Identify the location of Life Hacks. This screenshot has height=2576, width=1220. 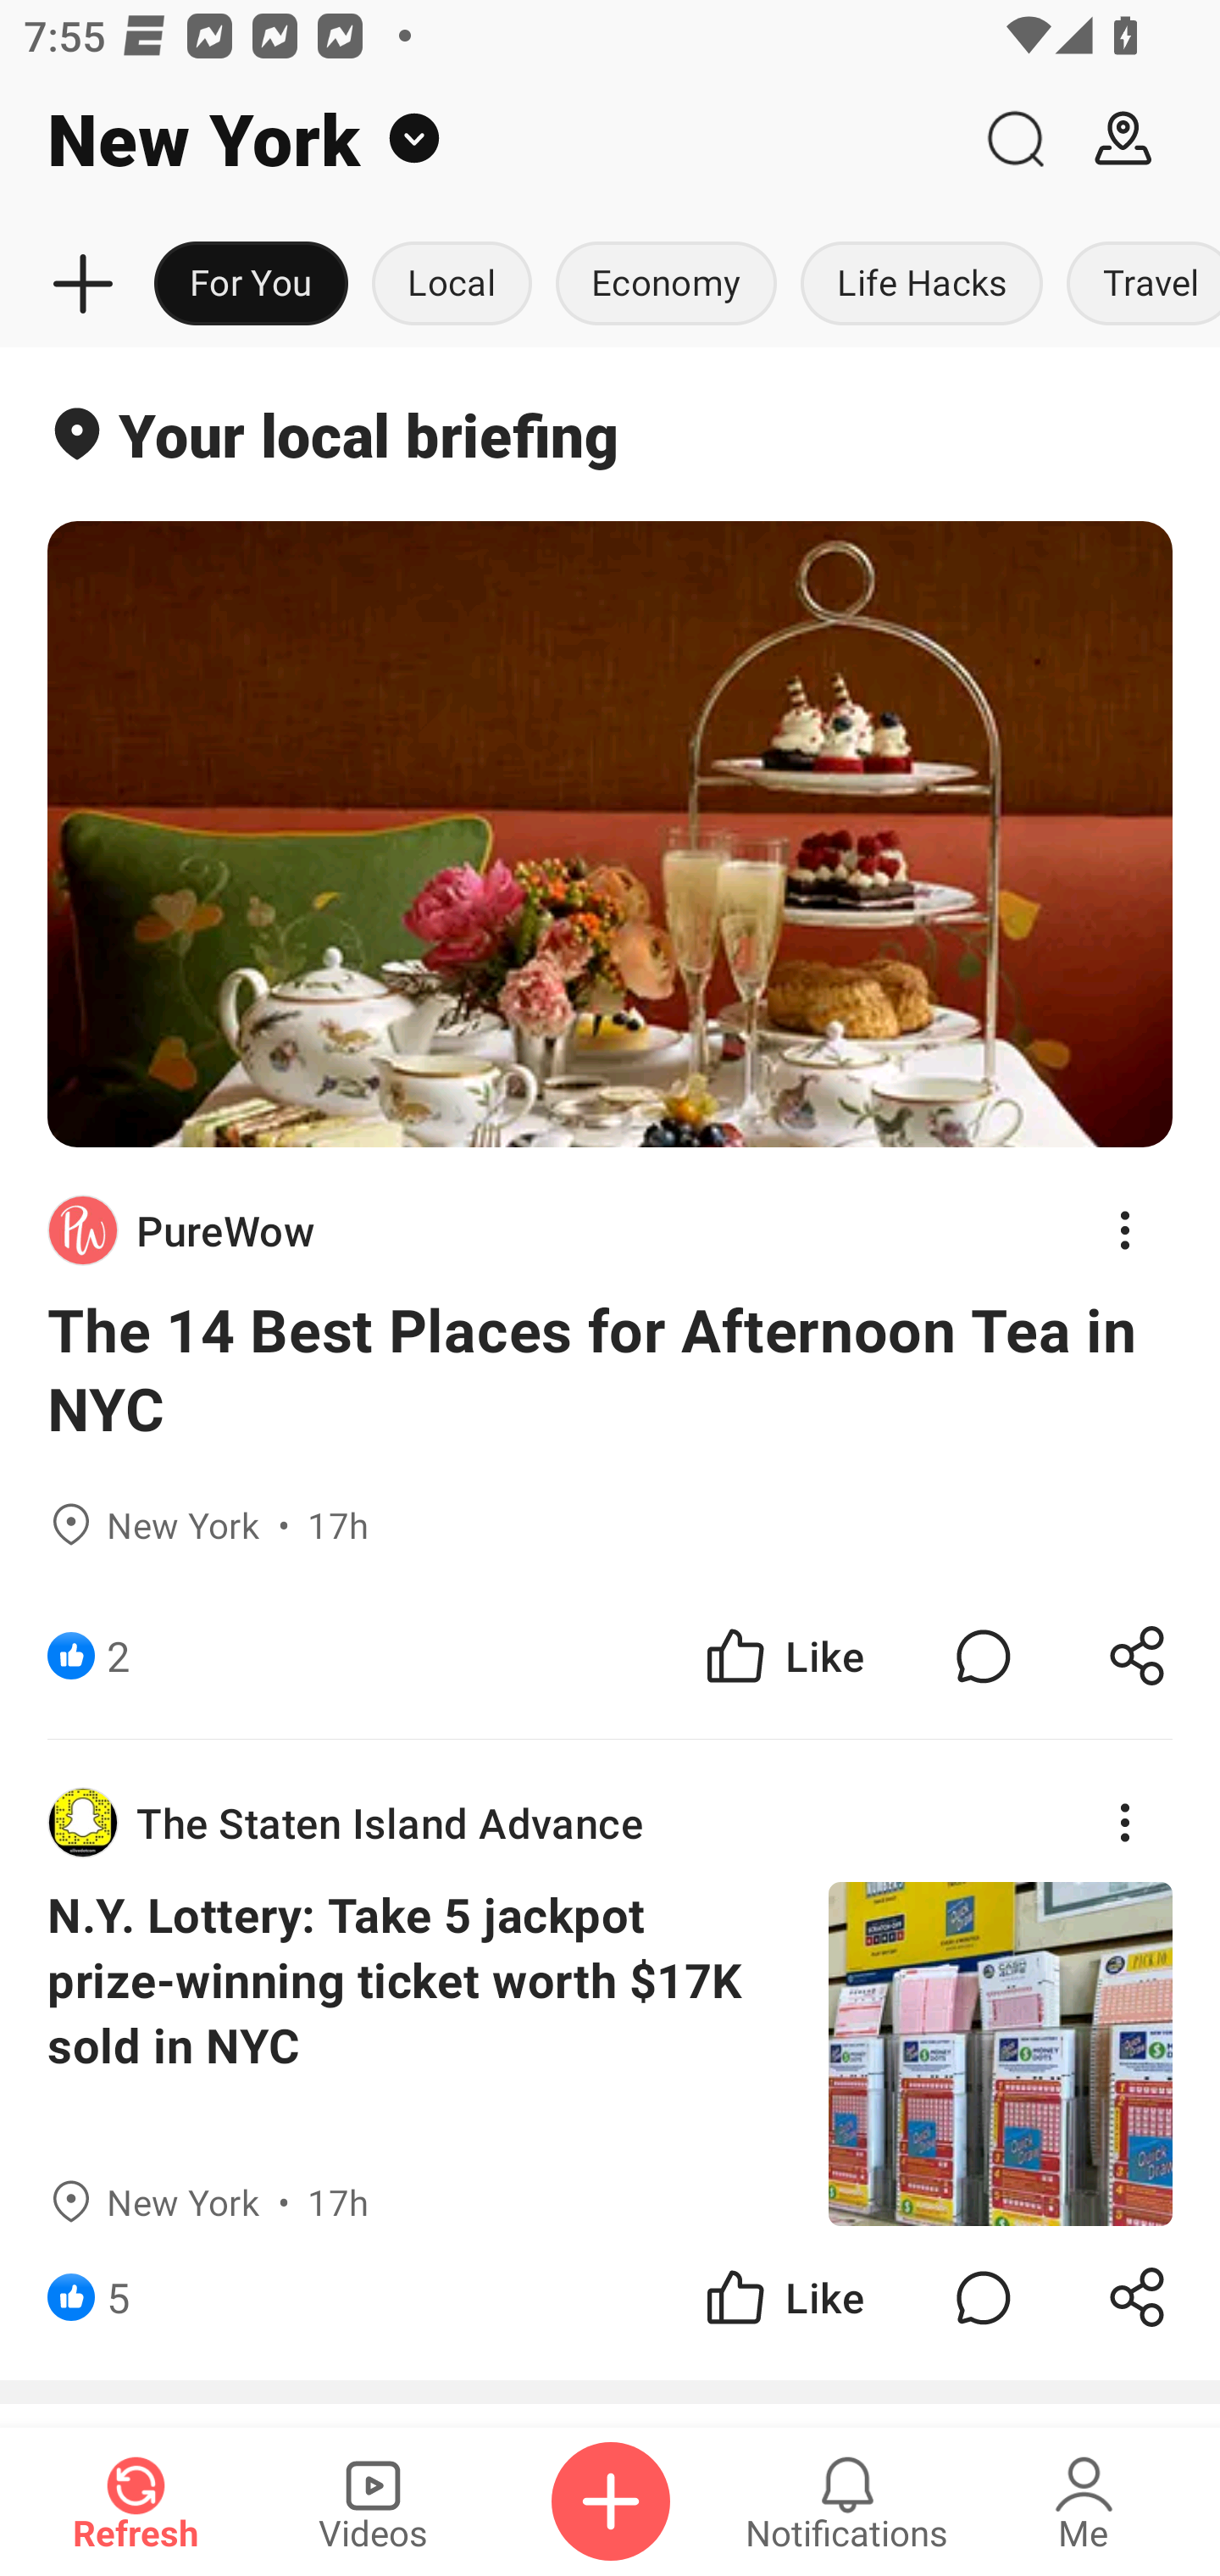
(922, 285).